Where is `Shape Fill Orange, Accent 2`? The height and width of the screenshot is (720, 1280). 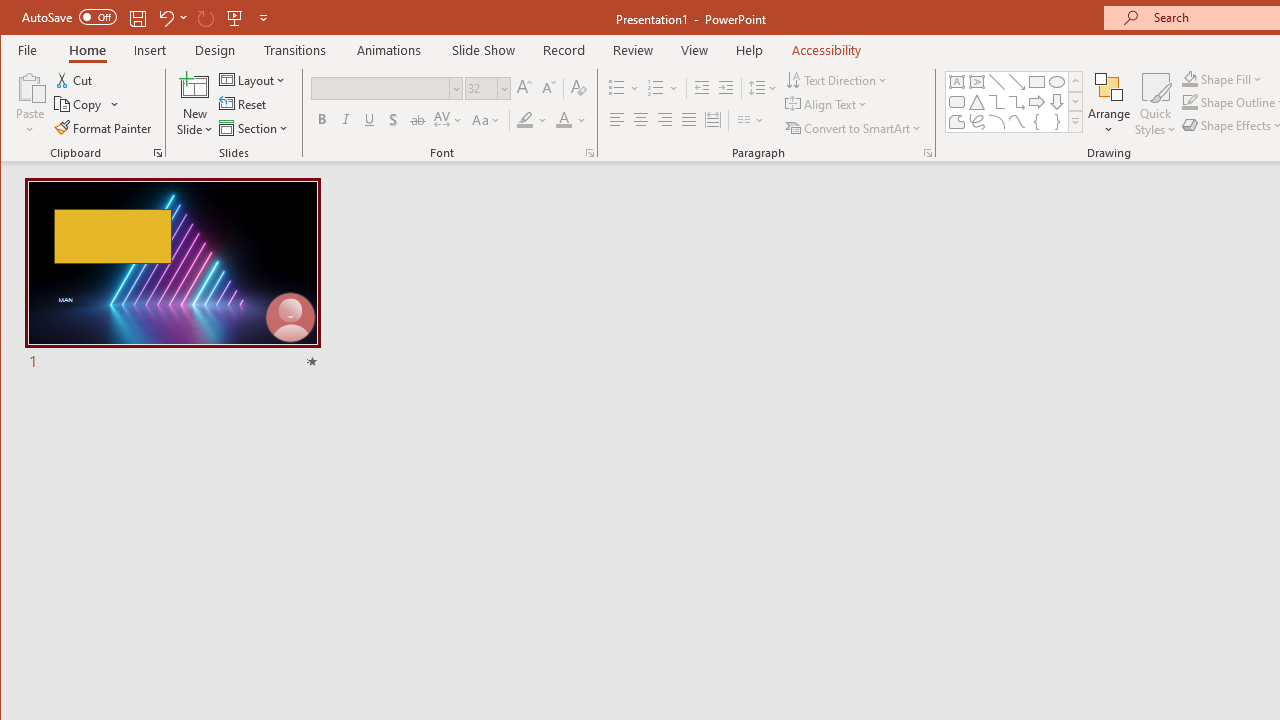 Shape Fill Orange, Accent 2 is located at coordinates (1189, 78).